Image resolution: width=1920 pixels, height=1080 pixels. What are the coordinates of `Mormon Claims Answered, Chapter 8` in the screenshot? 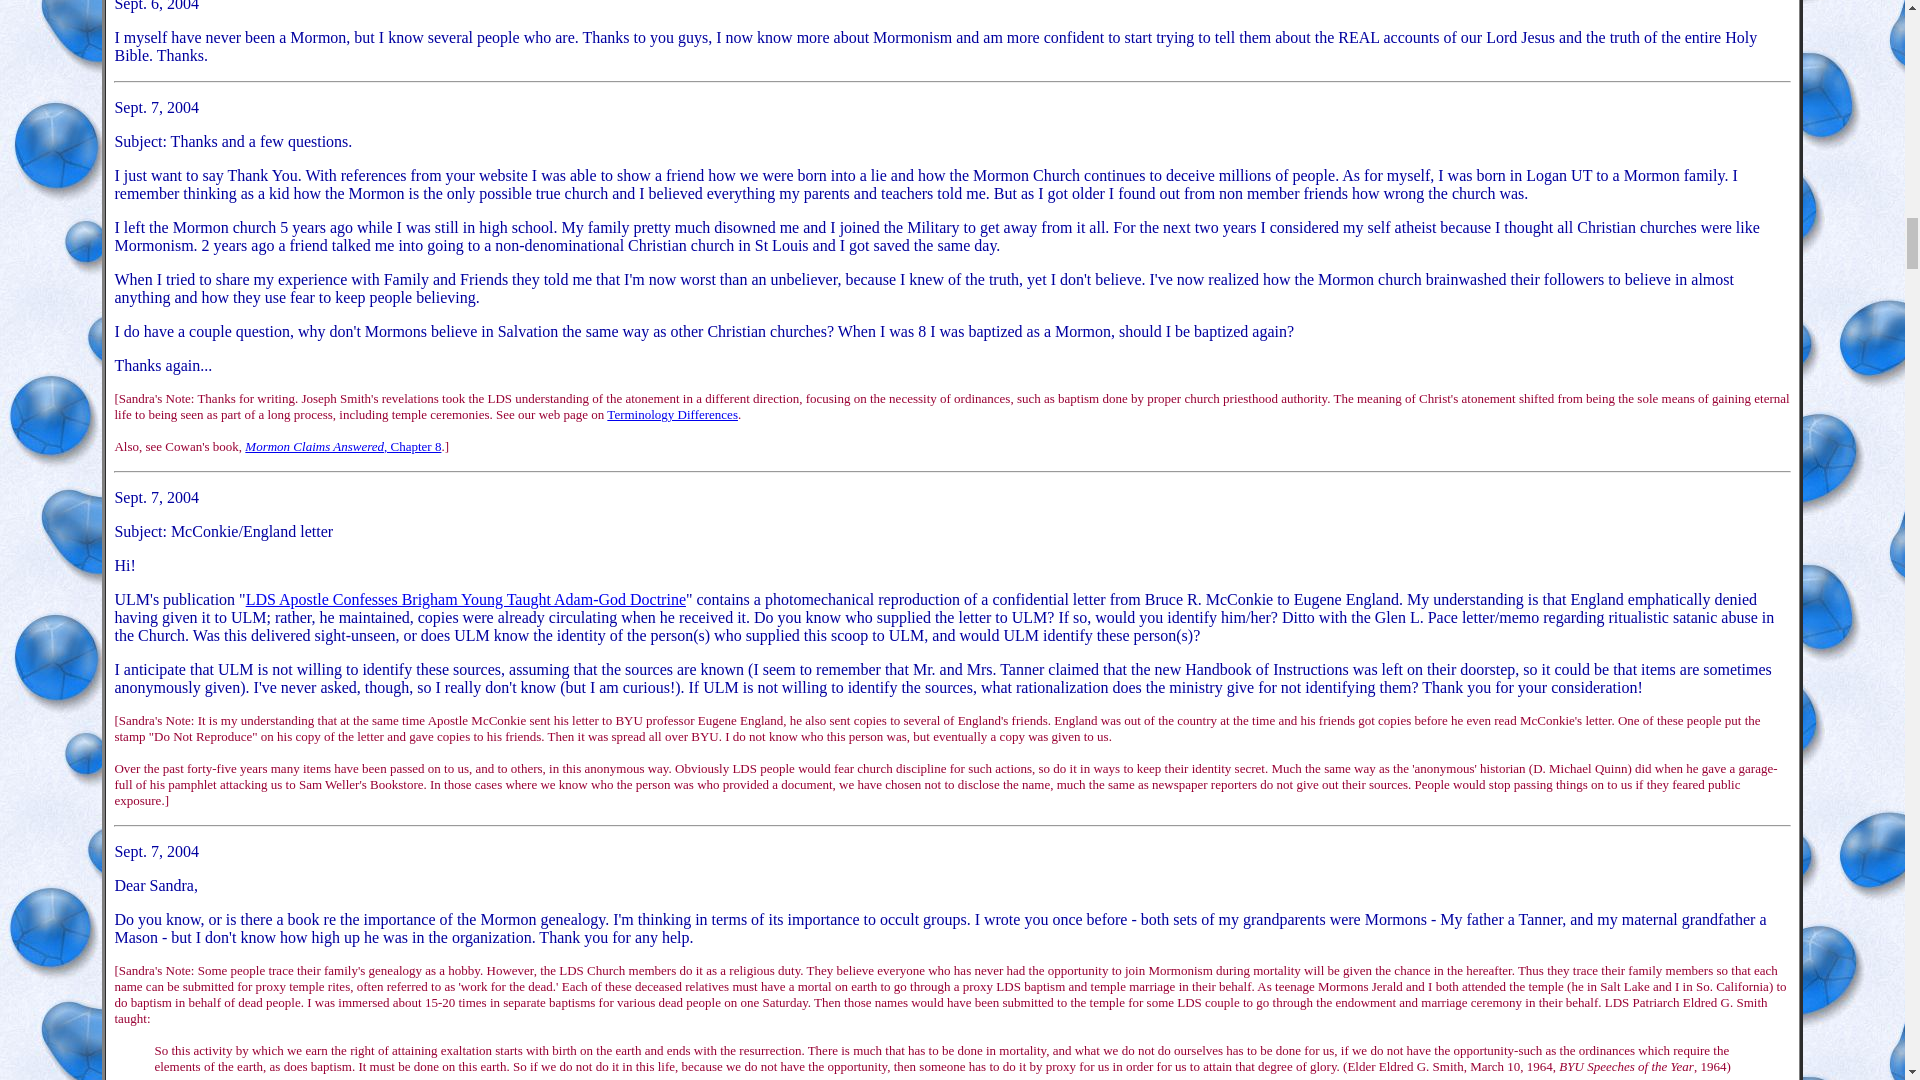 It's located at (343, 446).